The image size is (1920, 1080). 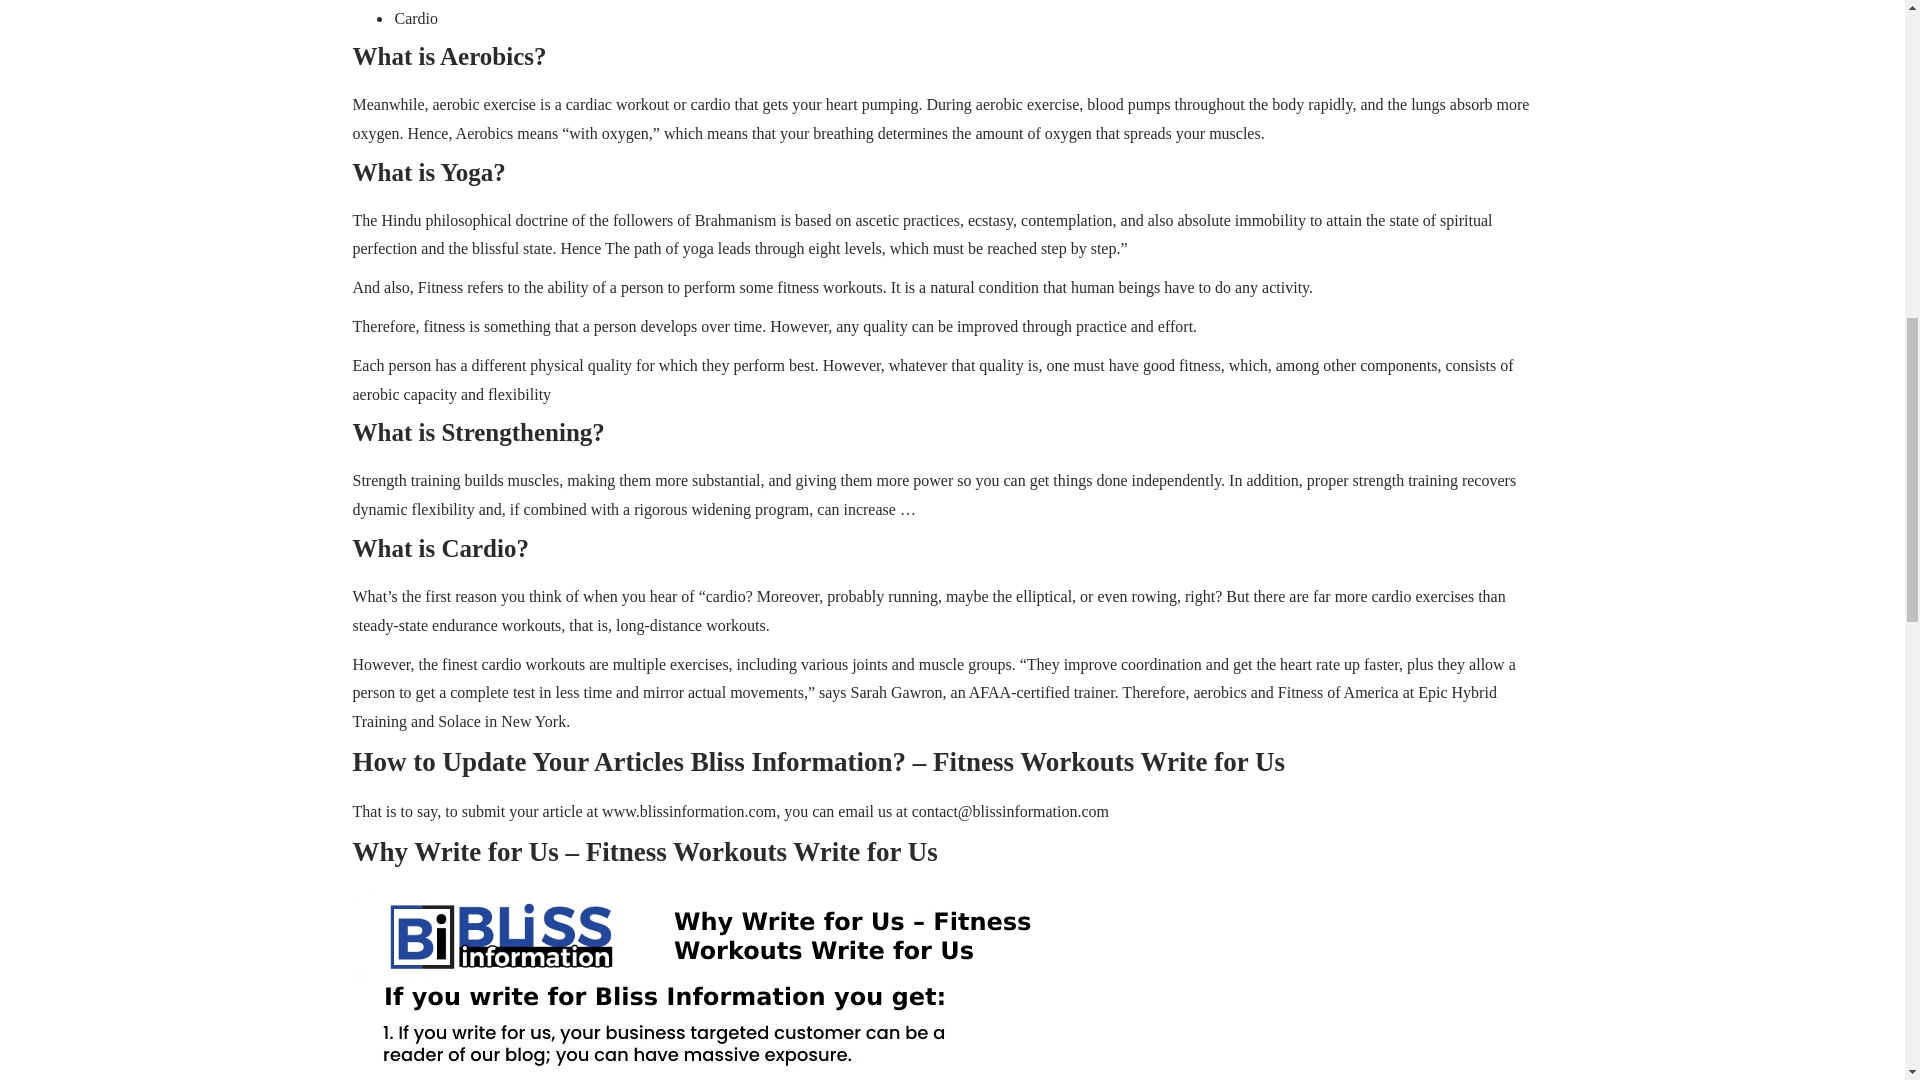 What do you see at coordinates (642, 104) in the screenshot?
I see `workout` at bounding box center [642, 104].